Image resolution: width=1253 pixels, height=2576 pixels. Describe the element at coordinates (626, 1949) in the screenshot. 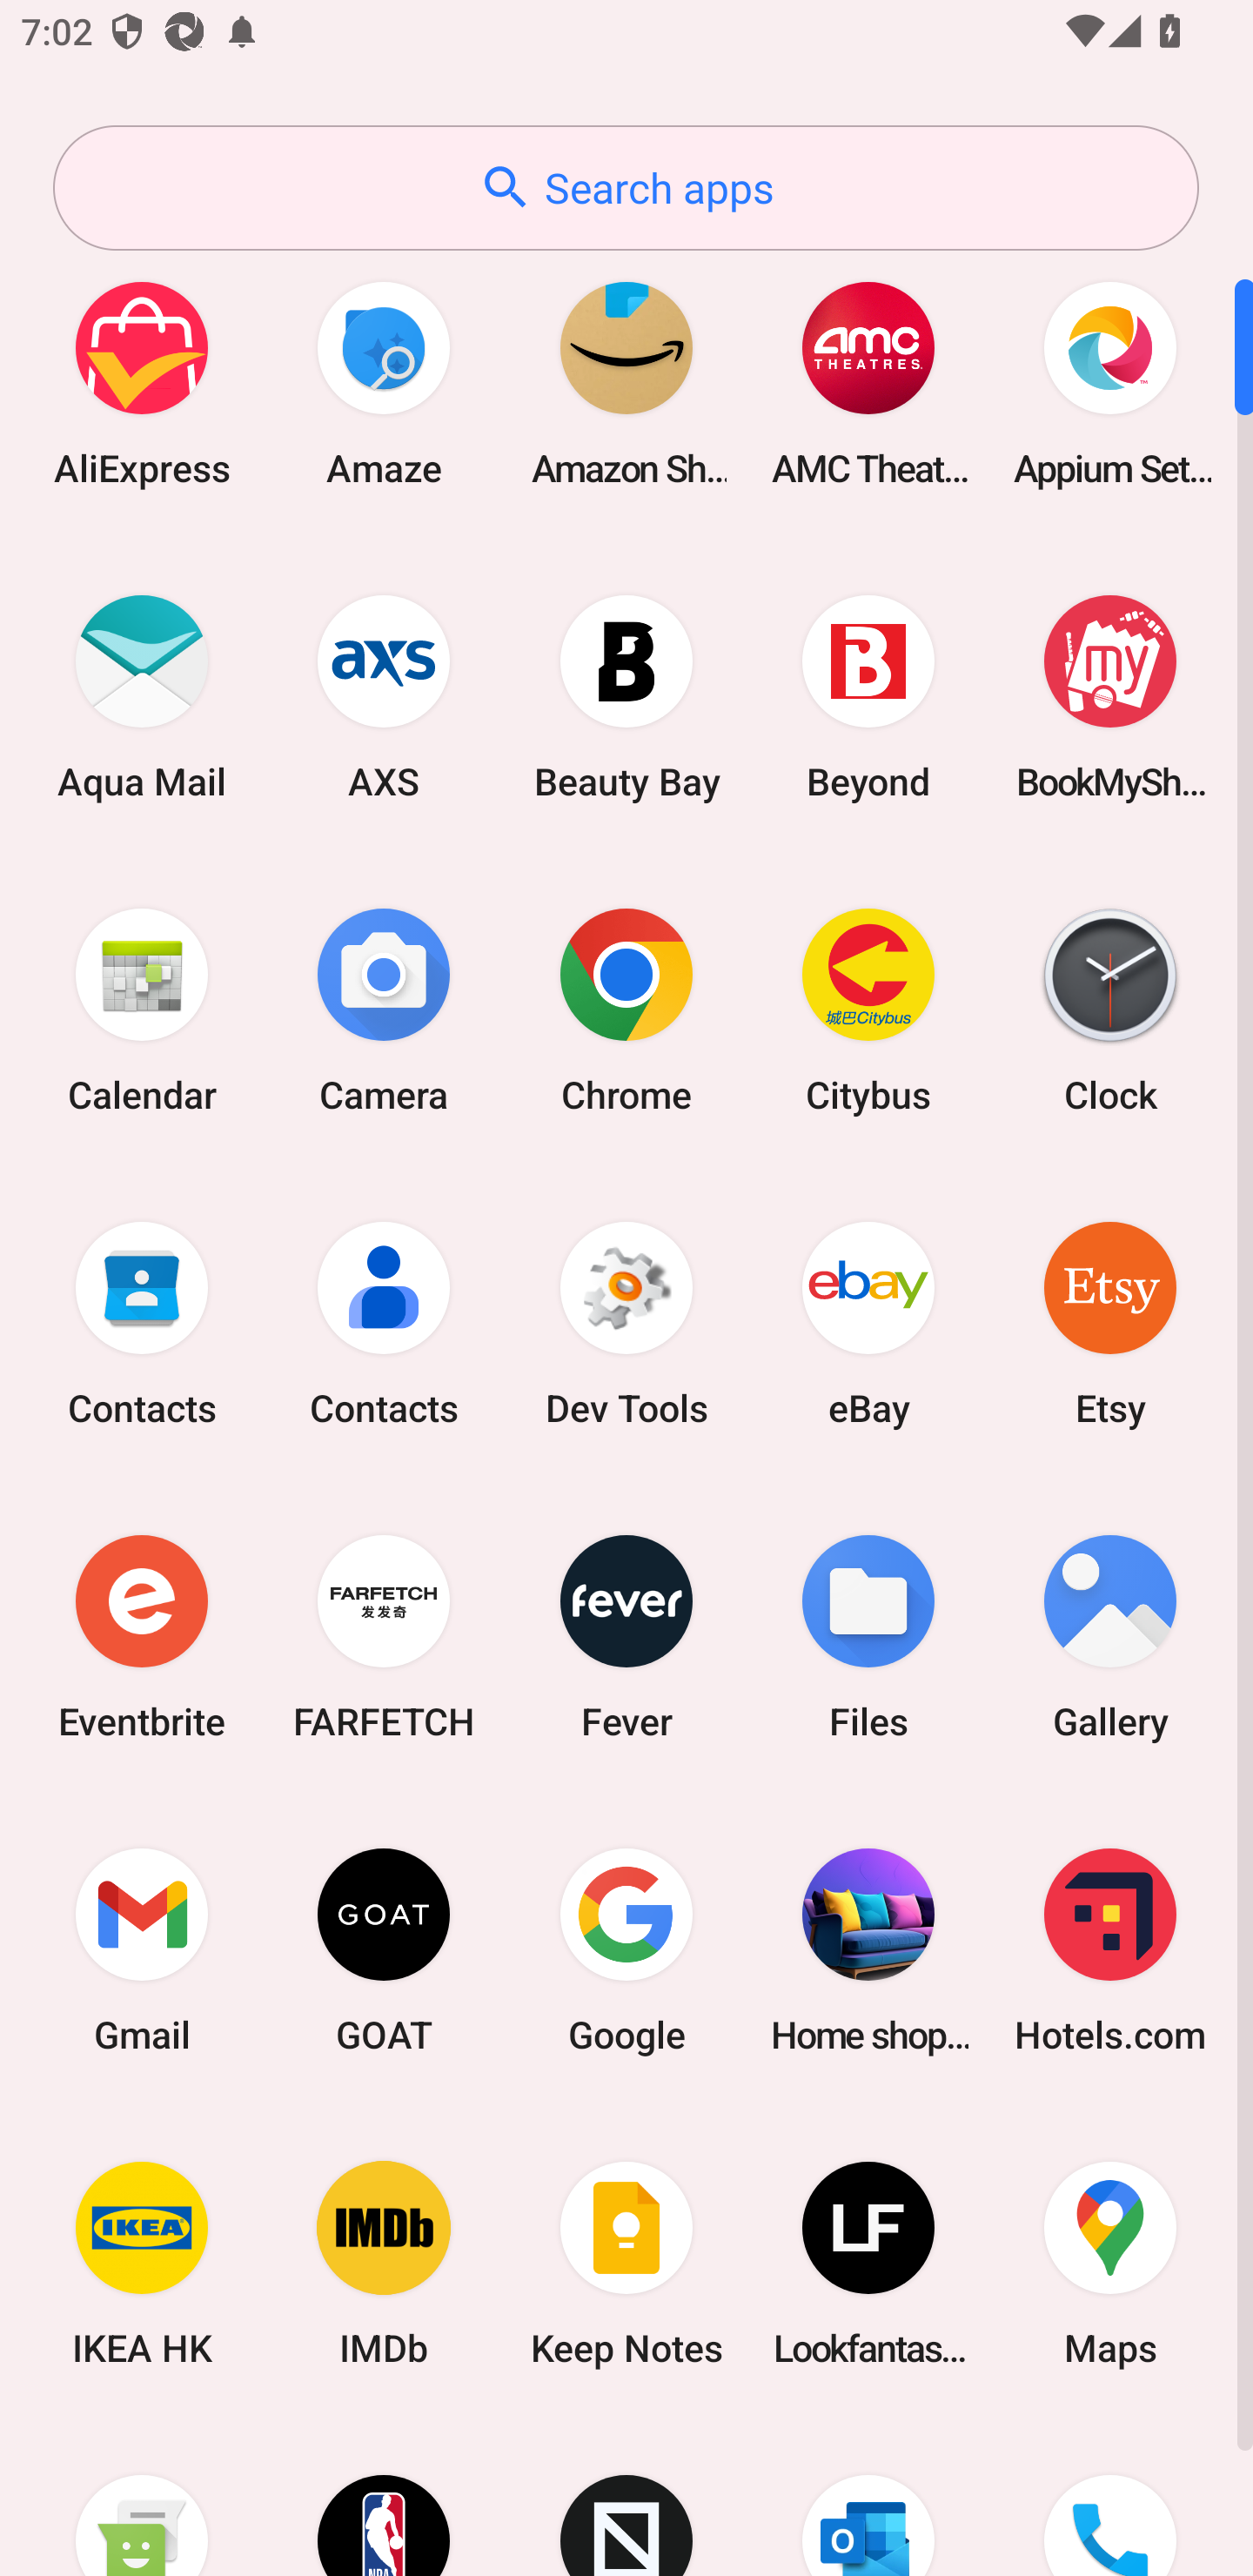

I see `Google` at that location.